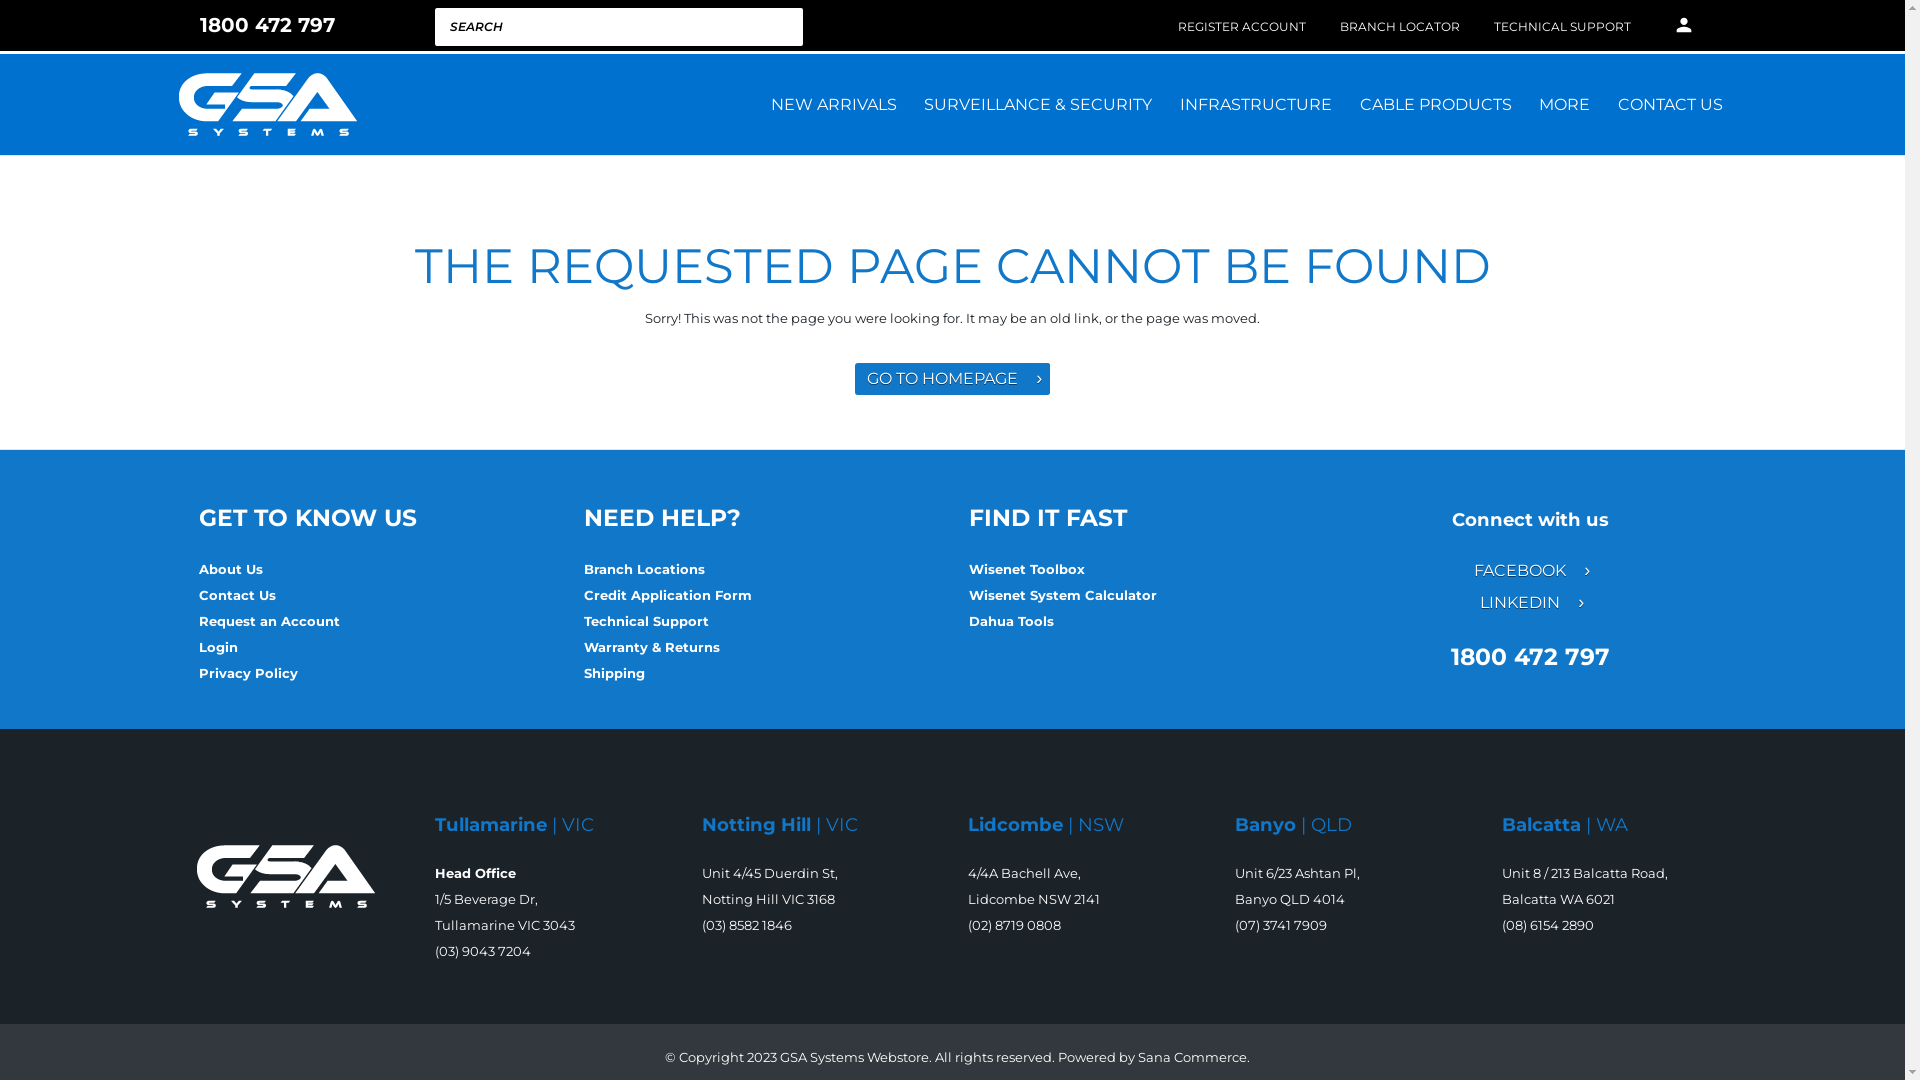  What do you see at coordinates (286, 876) in the screenshot?
I see `Homepage` at bounding box center [286, 876].